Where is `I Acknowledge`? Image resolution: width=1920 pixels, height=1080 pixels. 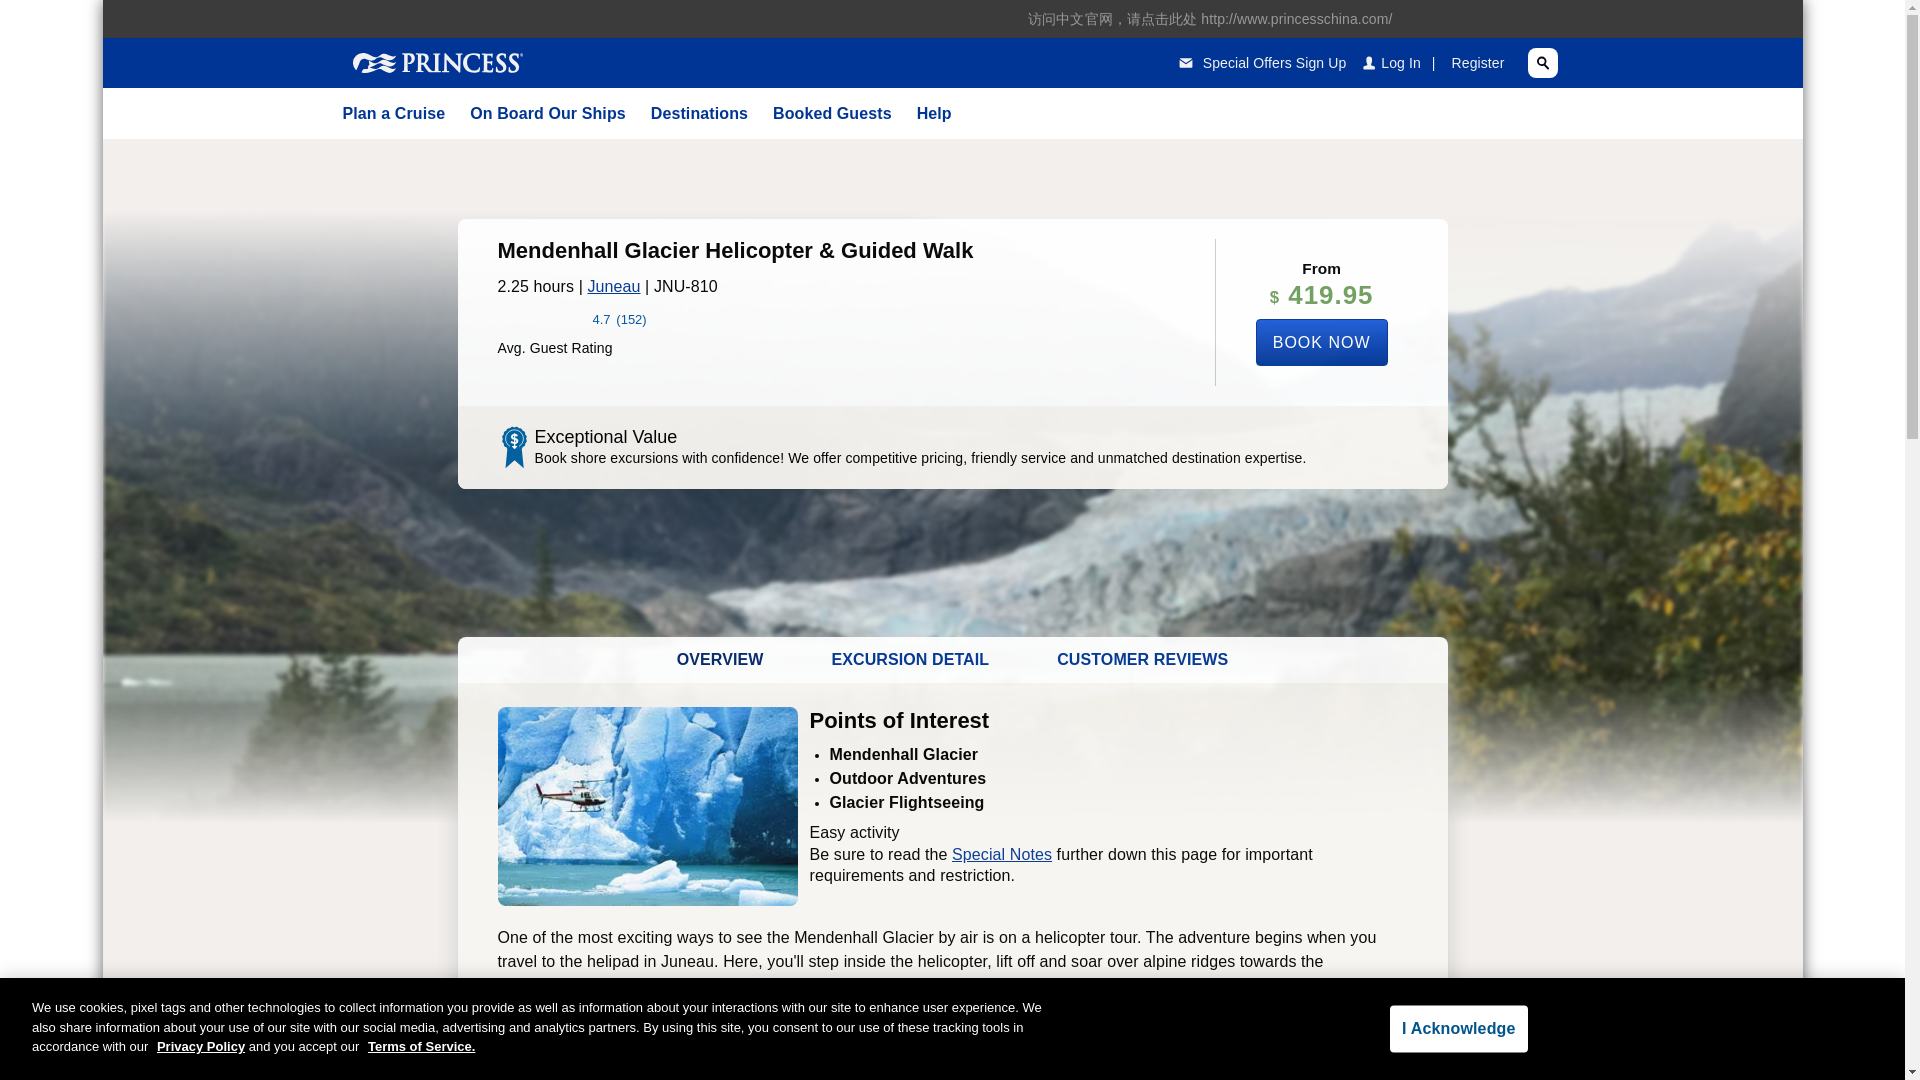 I Acknowledge is located at coordinates (1459, 1029).